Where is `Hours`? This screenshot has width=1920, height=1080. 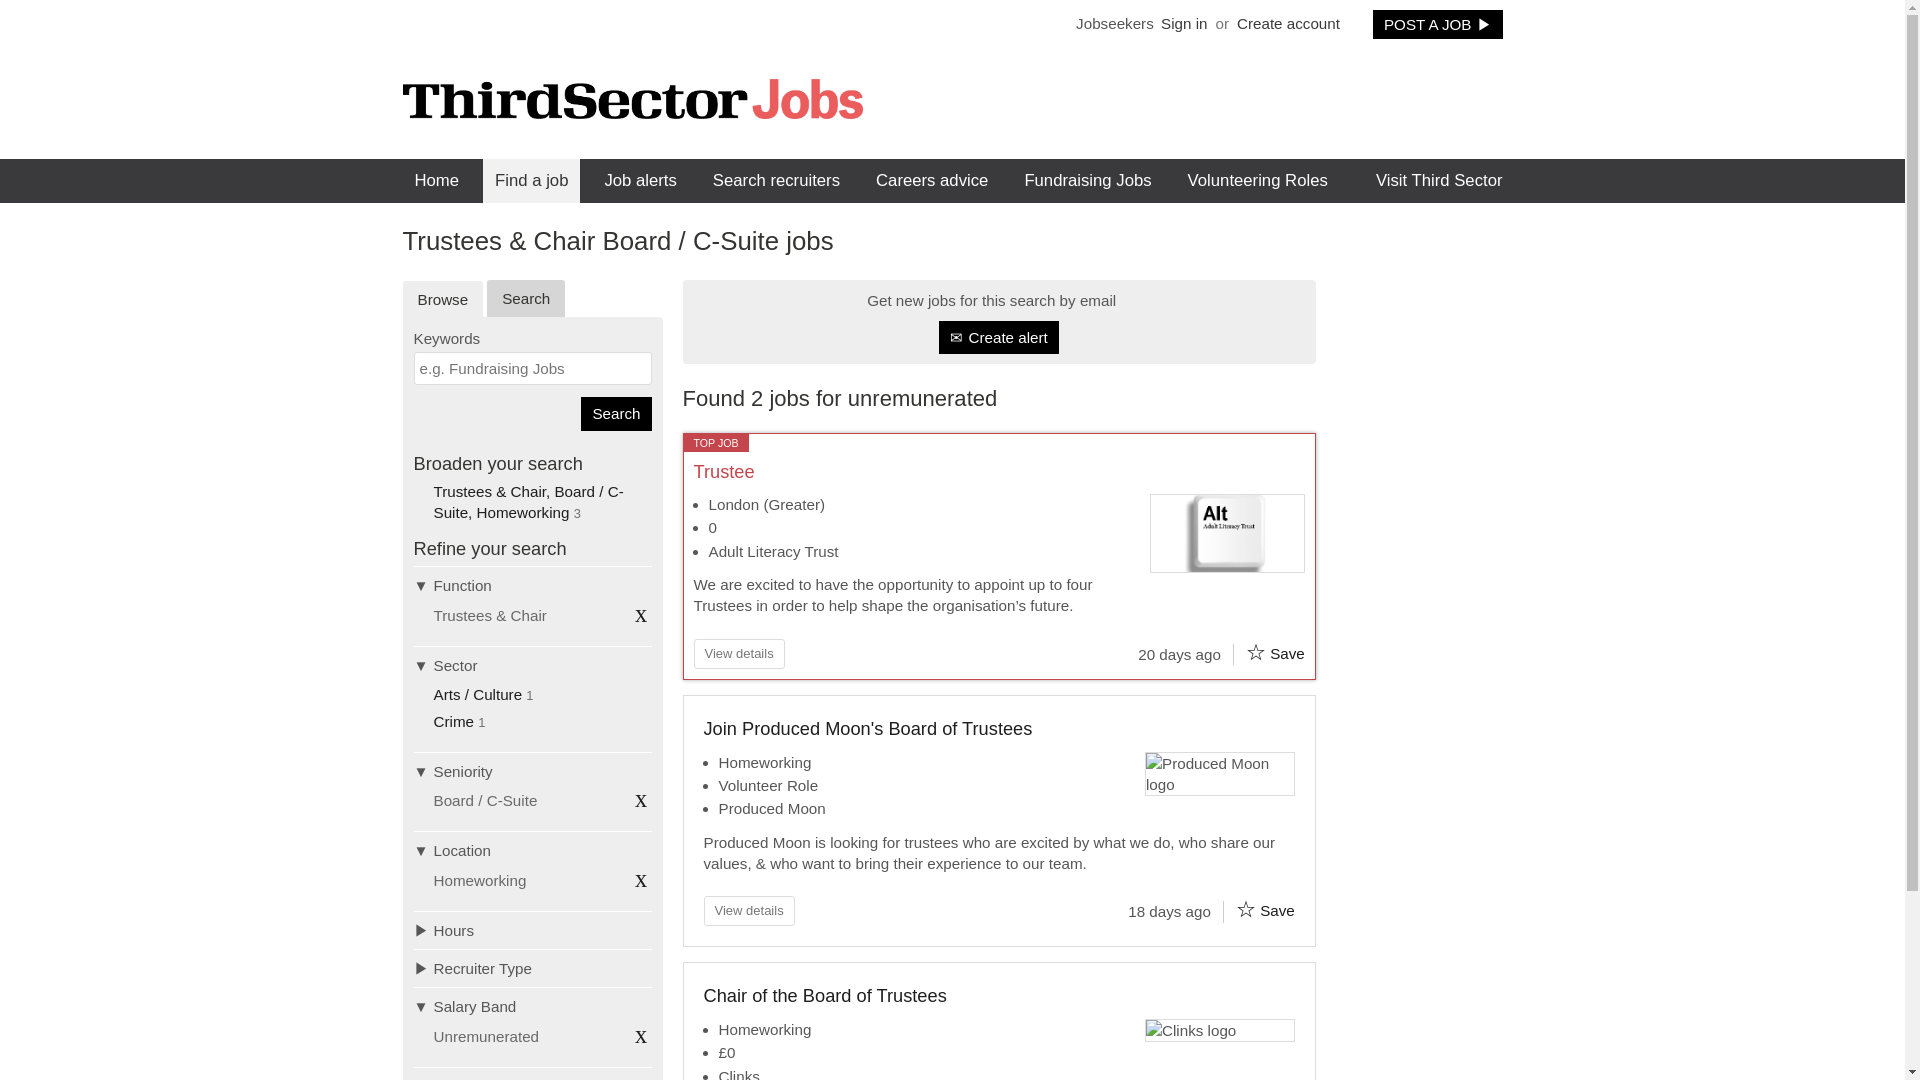 Hours is located at coordinates (533, 930).